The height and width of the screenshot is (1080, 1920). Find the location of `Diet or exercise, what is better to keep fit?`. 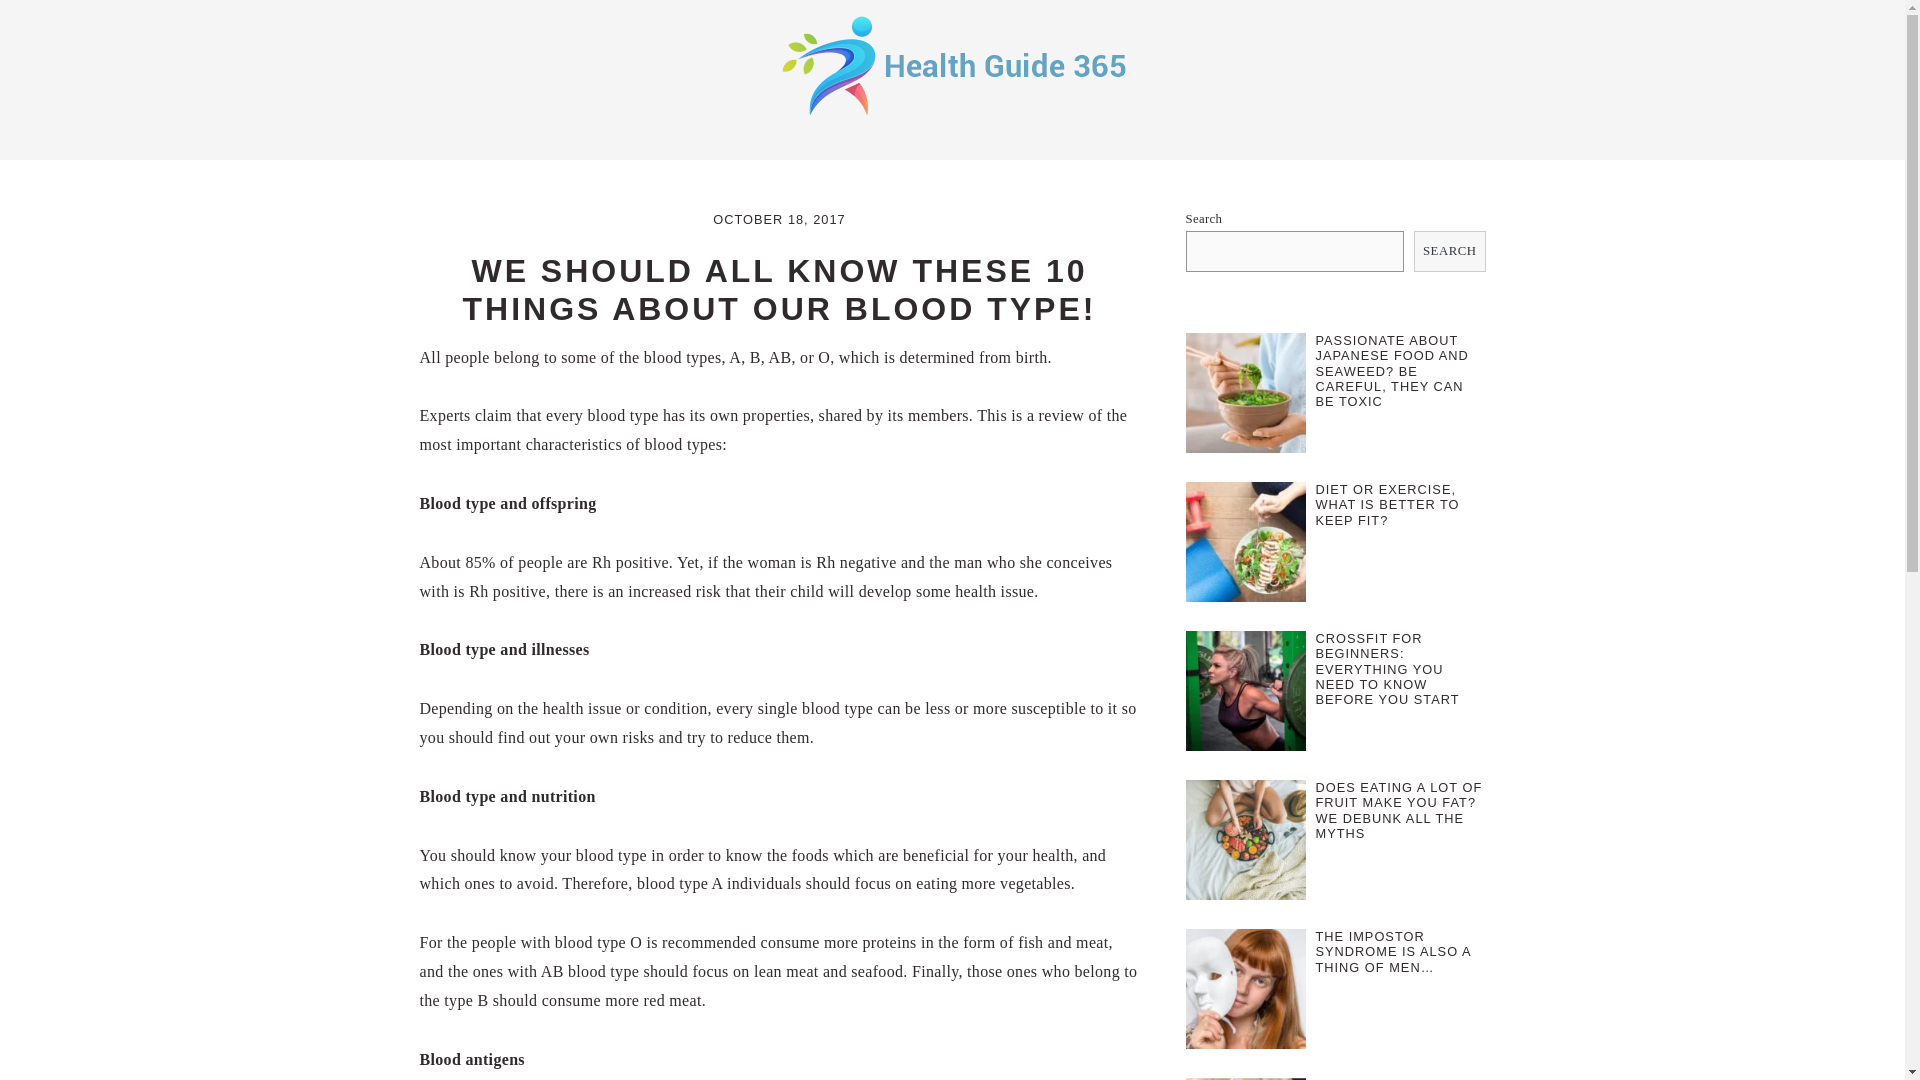

Diet or exercise, what is better to keep fit? is located at coordinates (1246, 546).